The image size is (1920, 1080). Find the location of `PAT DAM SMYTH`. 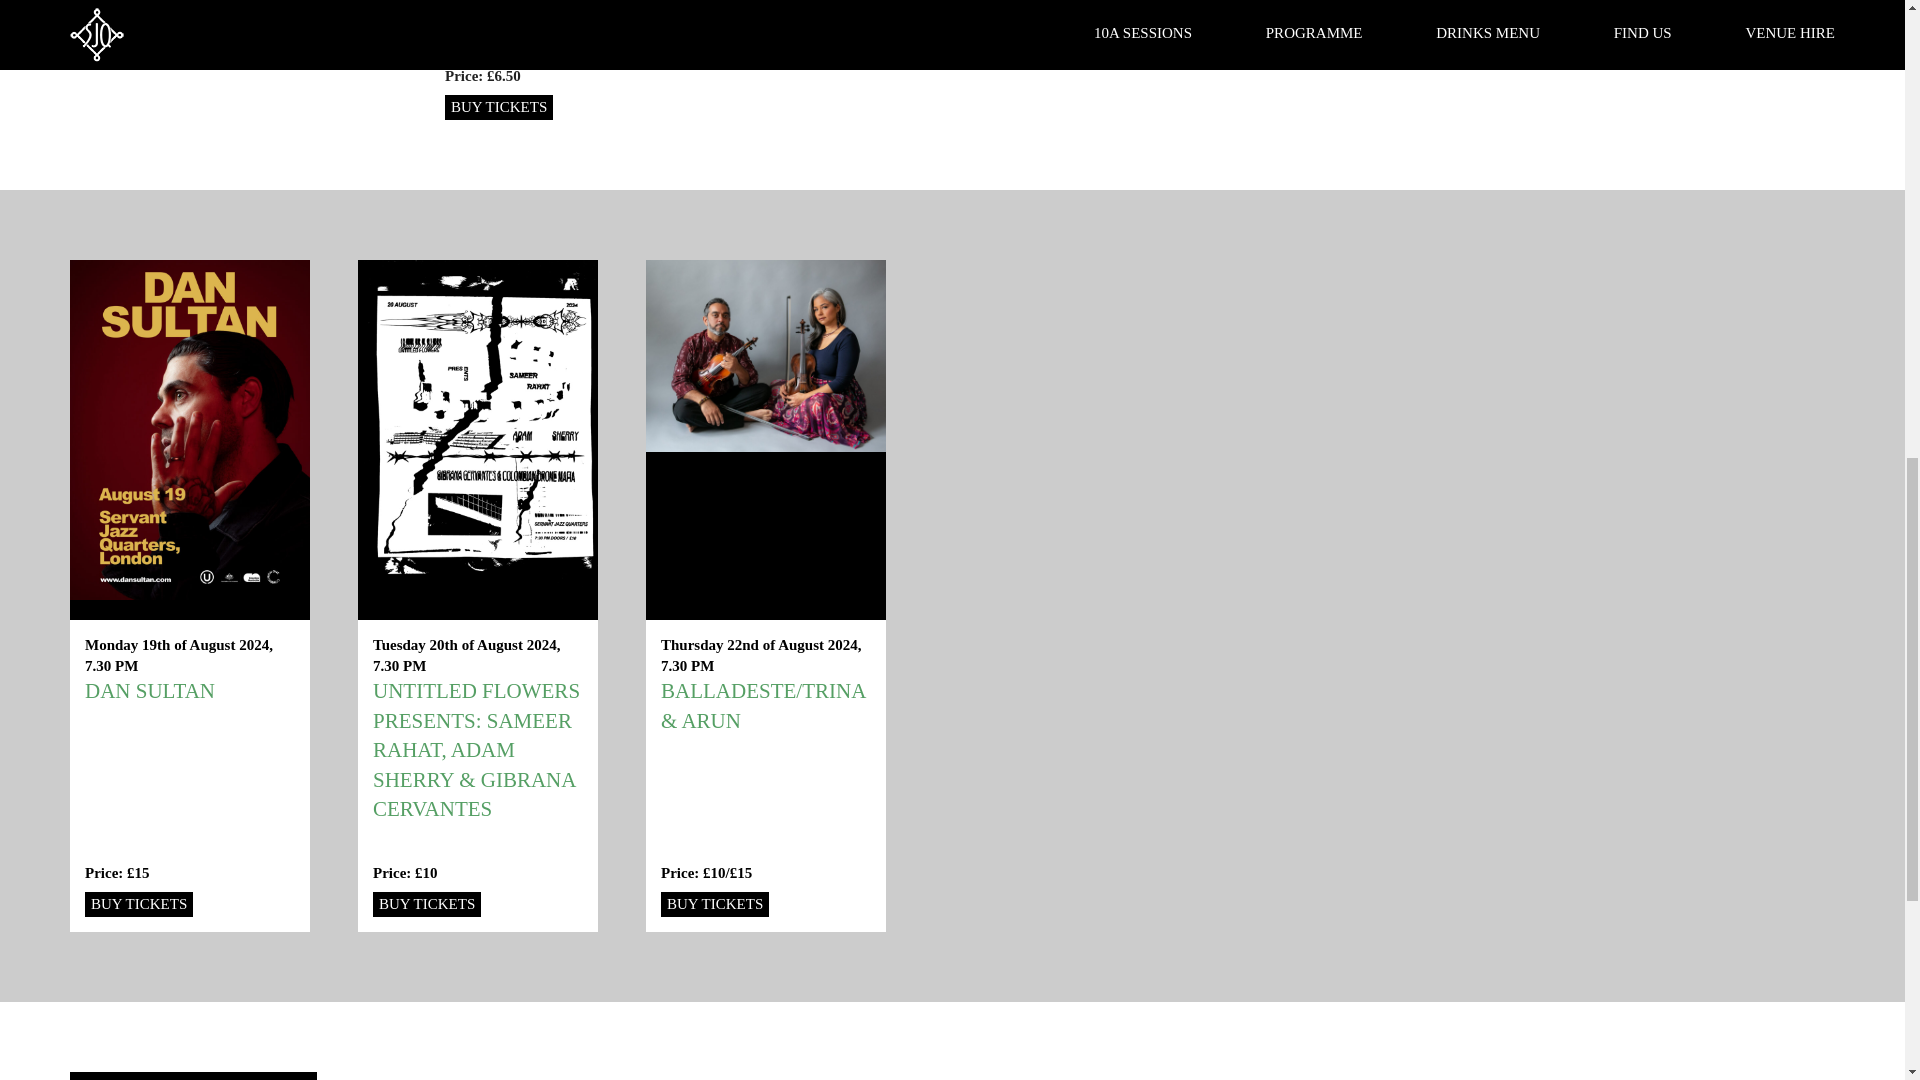

PAT DAM SMYTH is located at coordinates (1122, 12).